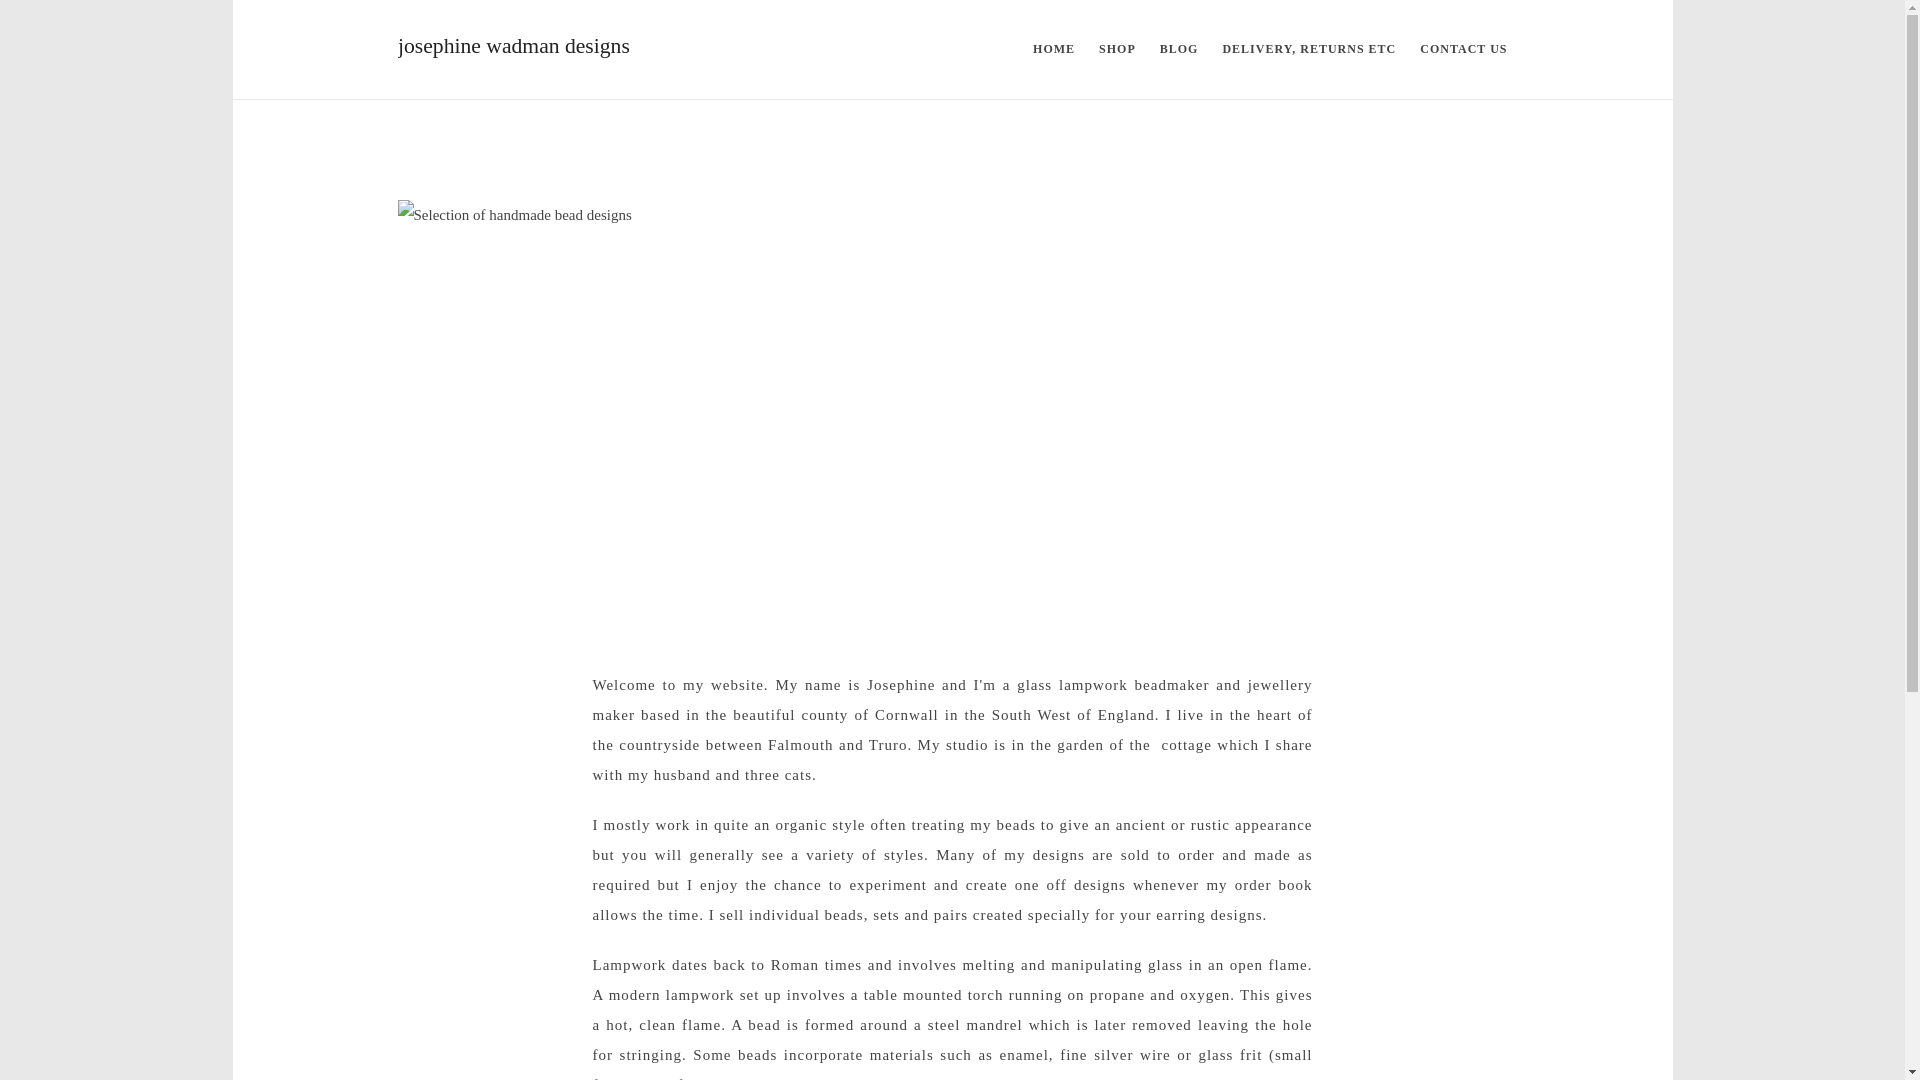 The image size is (1920, 1080). What do you see at coordinates (548, 48) in the screenshot?
I see `josephine wadman designs` at bounding box center [548, 48].